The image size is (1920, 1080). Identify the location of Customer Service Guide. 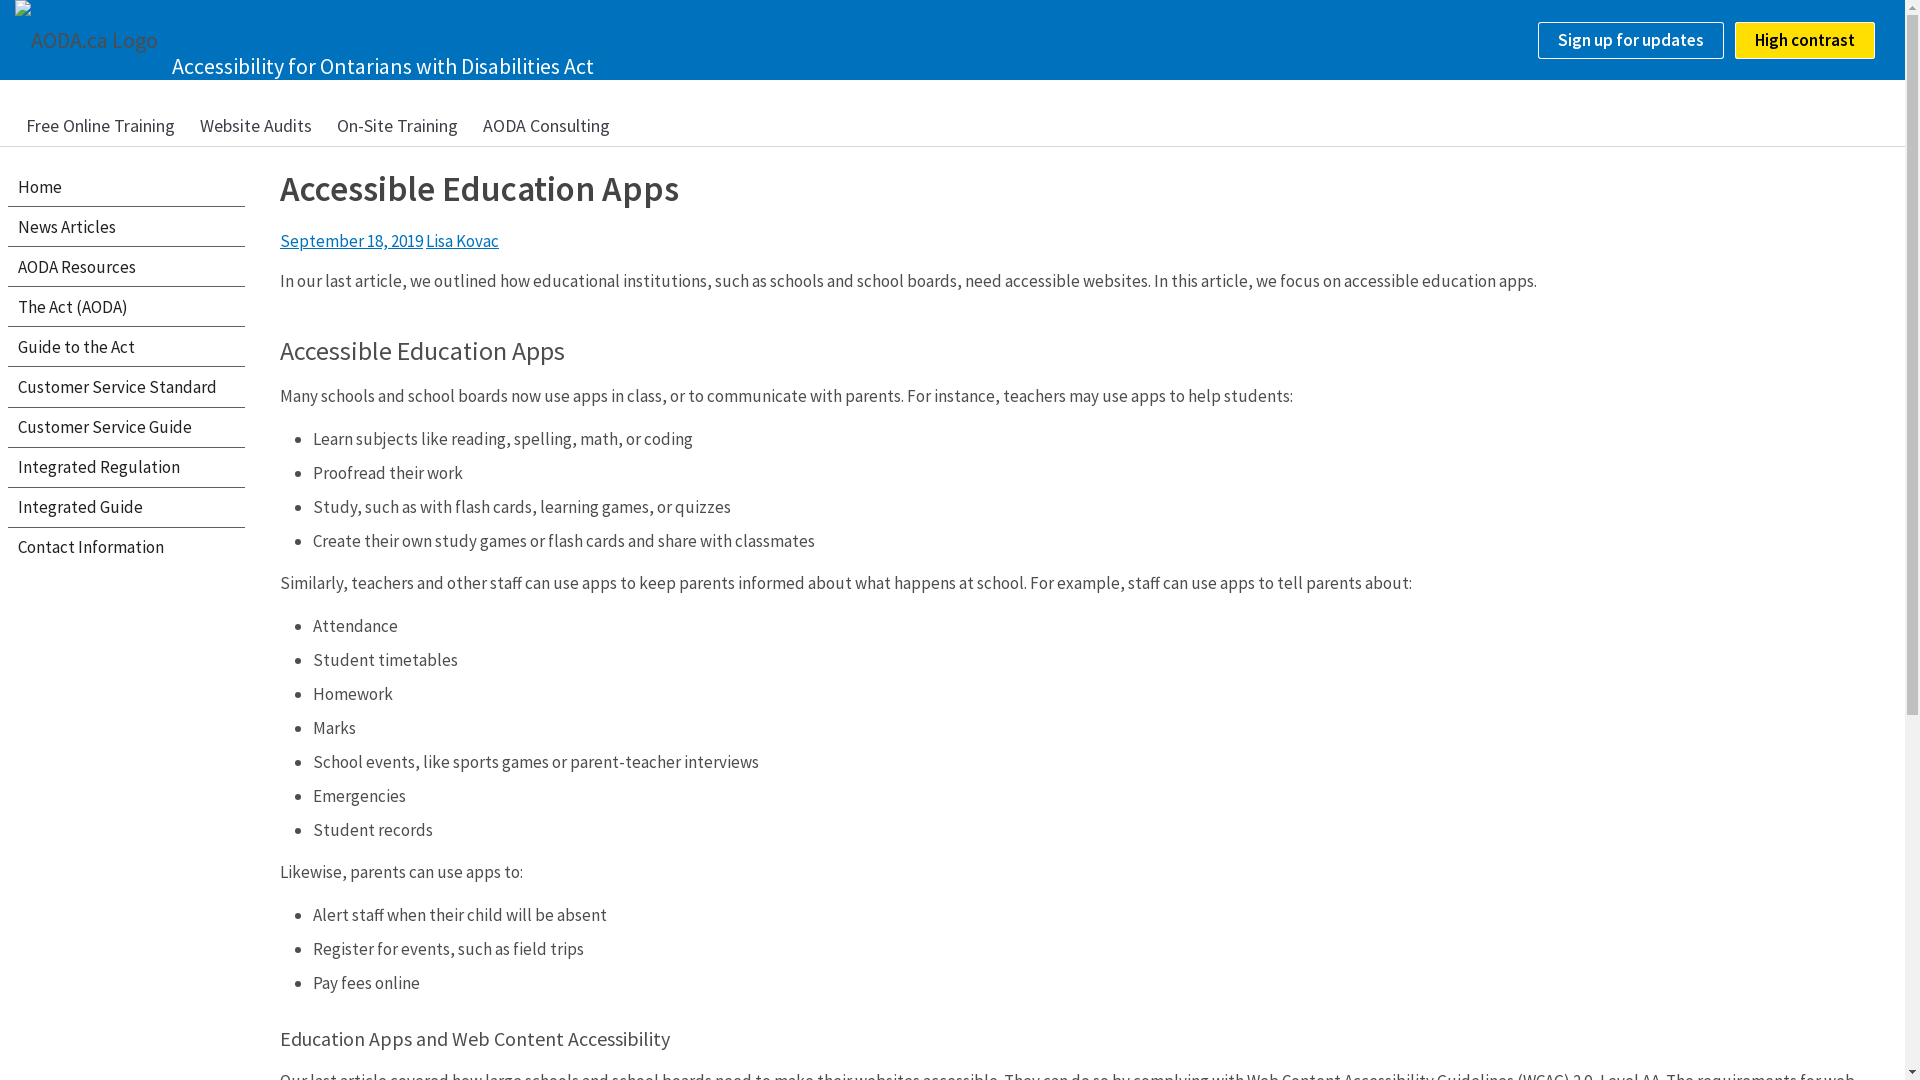
(126, 427).